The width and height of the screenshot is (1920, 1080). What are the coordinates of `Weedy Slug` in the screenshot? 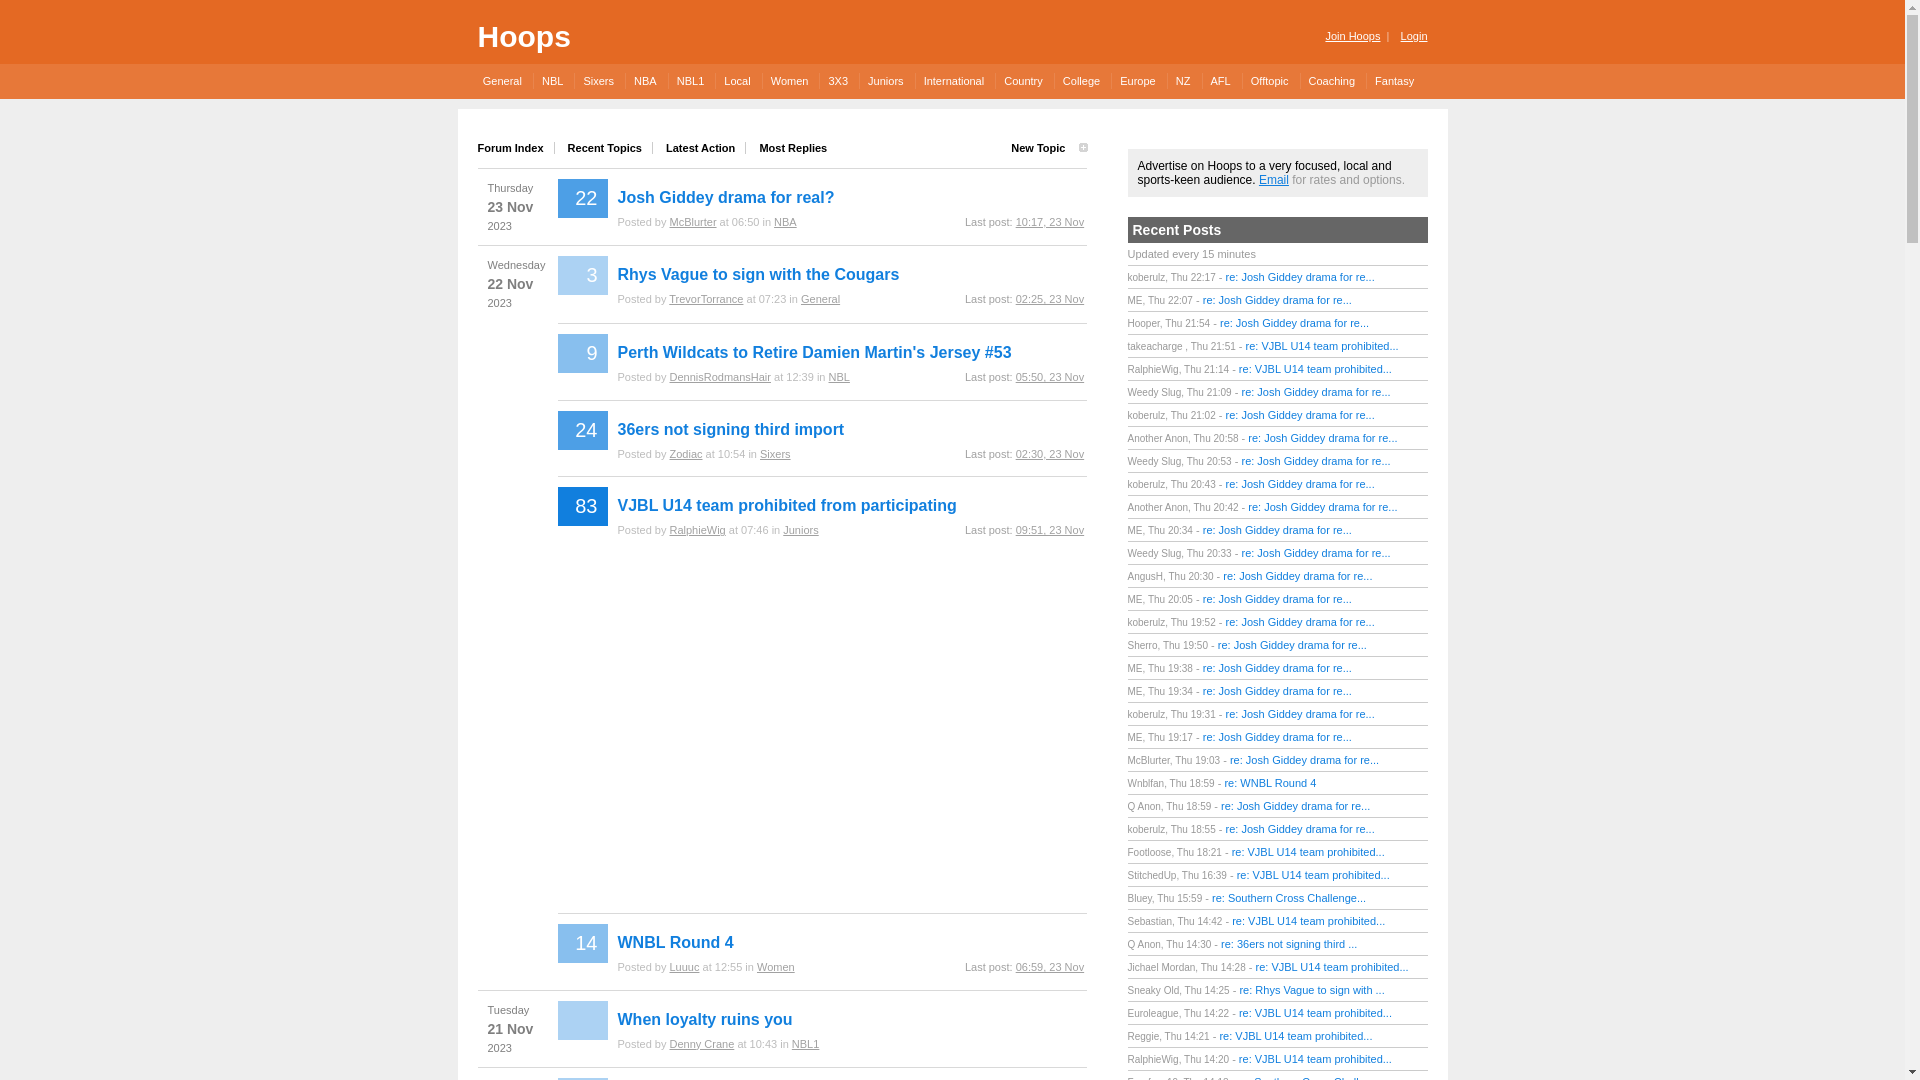 It's located at (1155, 554).